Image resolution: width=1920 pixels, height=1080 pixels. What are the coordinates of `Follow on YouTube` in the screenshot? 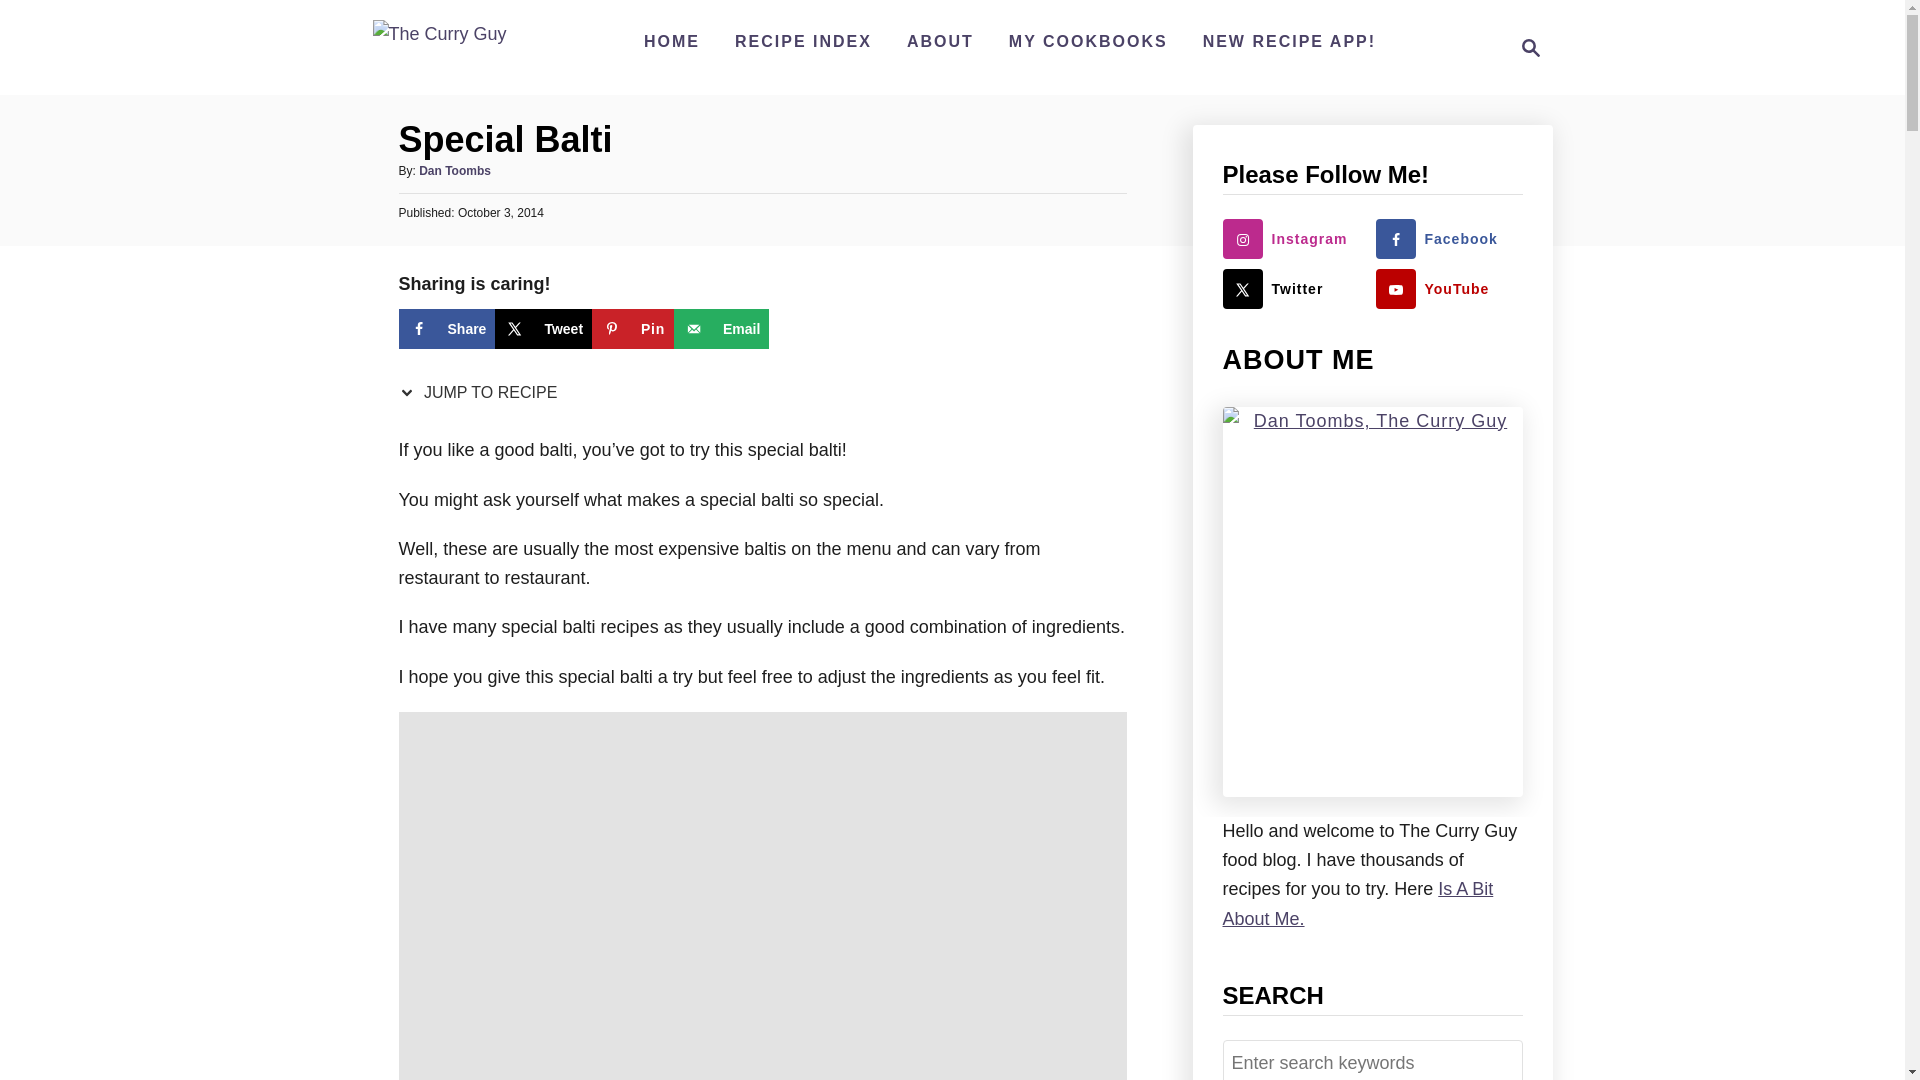 It's located at (1449, 288).